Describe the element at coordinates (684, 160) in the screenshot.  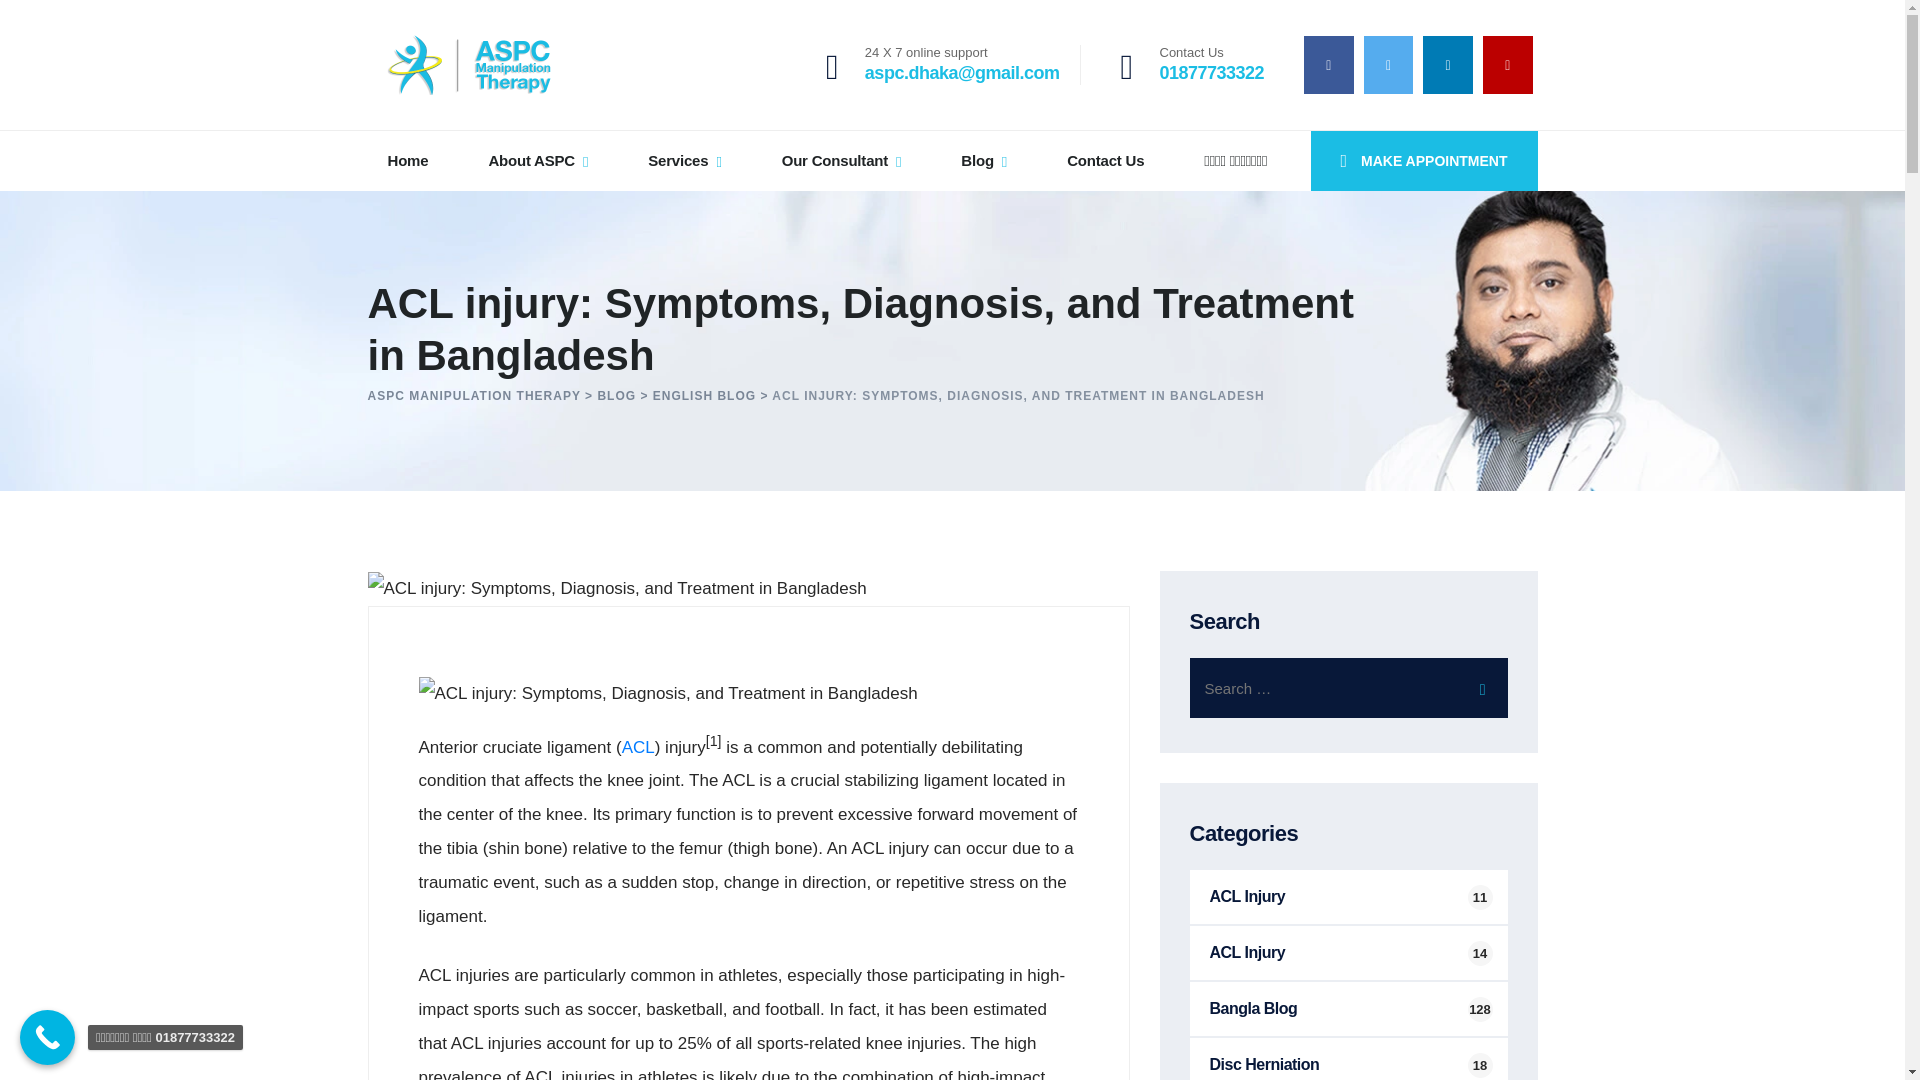
I see `MAKE APPOINTMENT` at that location.